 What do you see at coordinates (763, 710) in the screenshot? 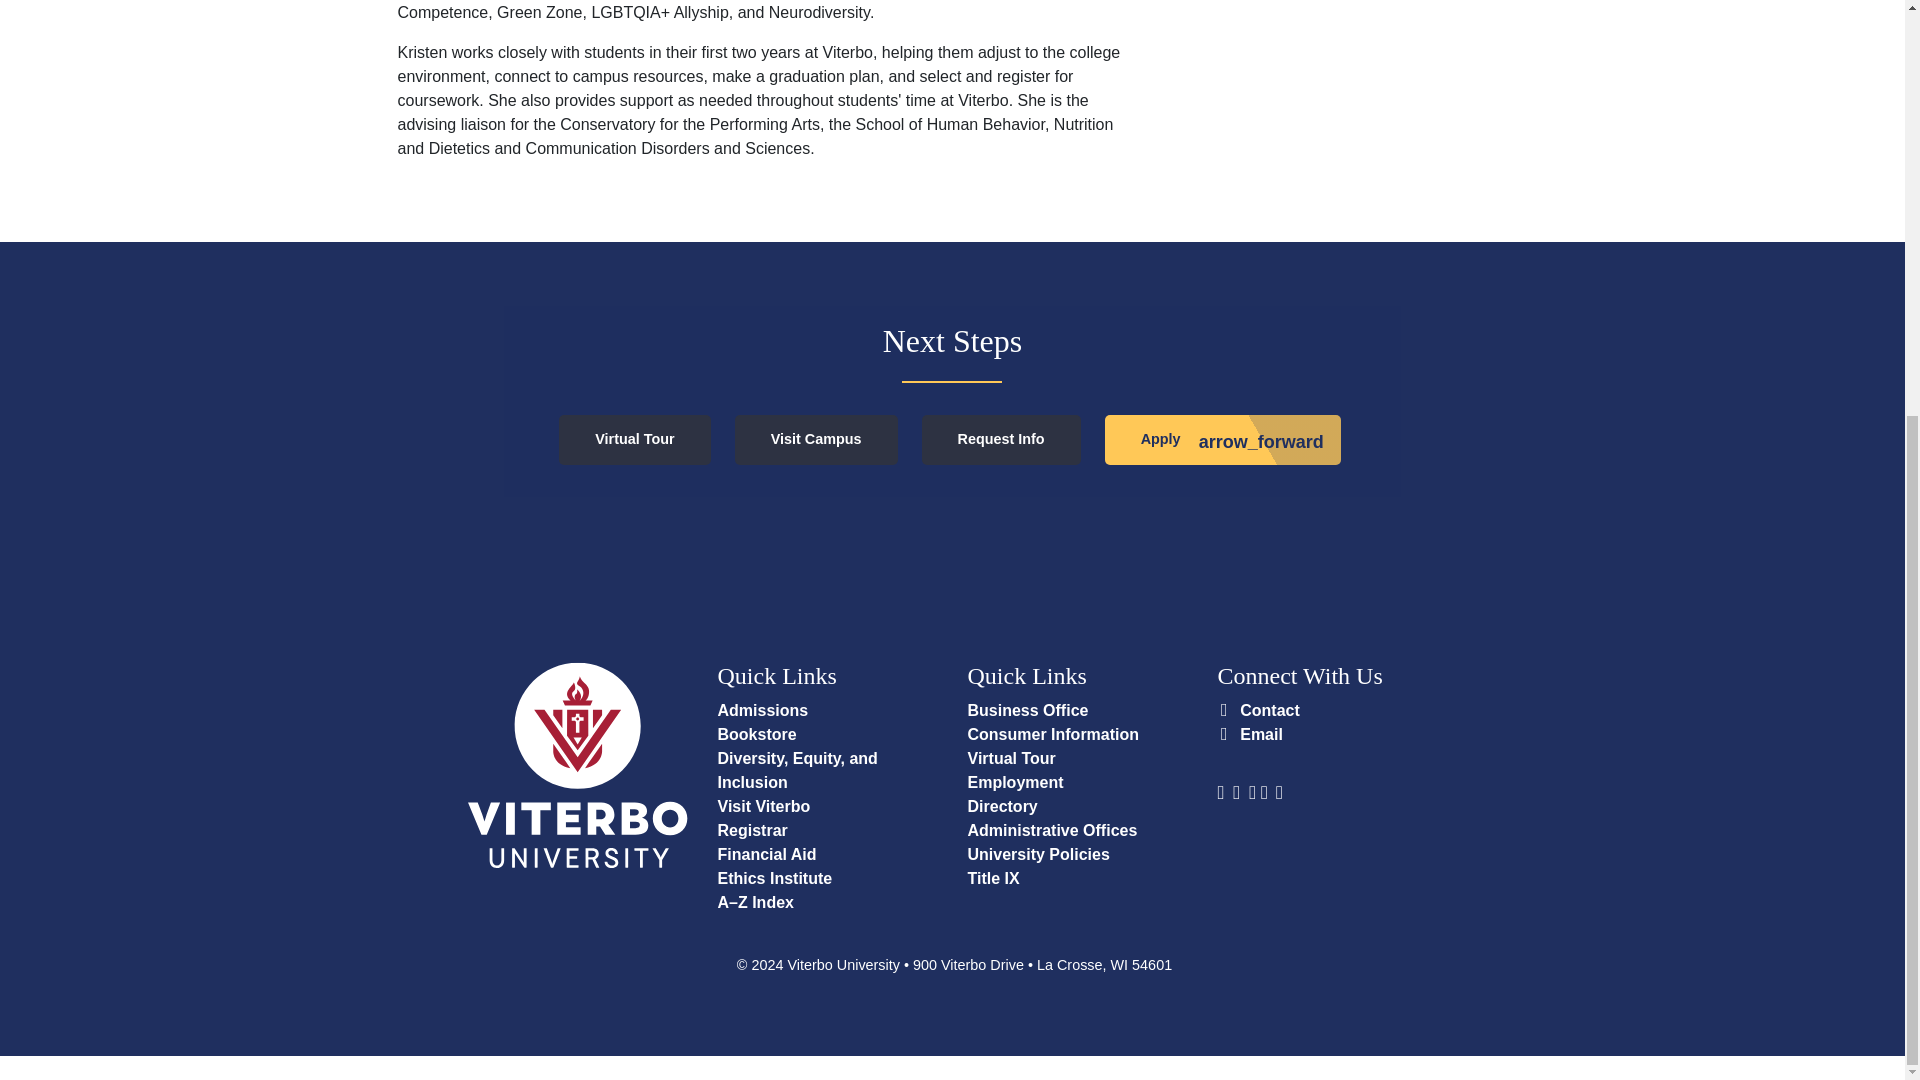
I see `Admissions` at bounding box center [763, 710].